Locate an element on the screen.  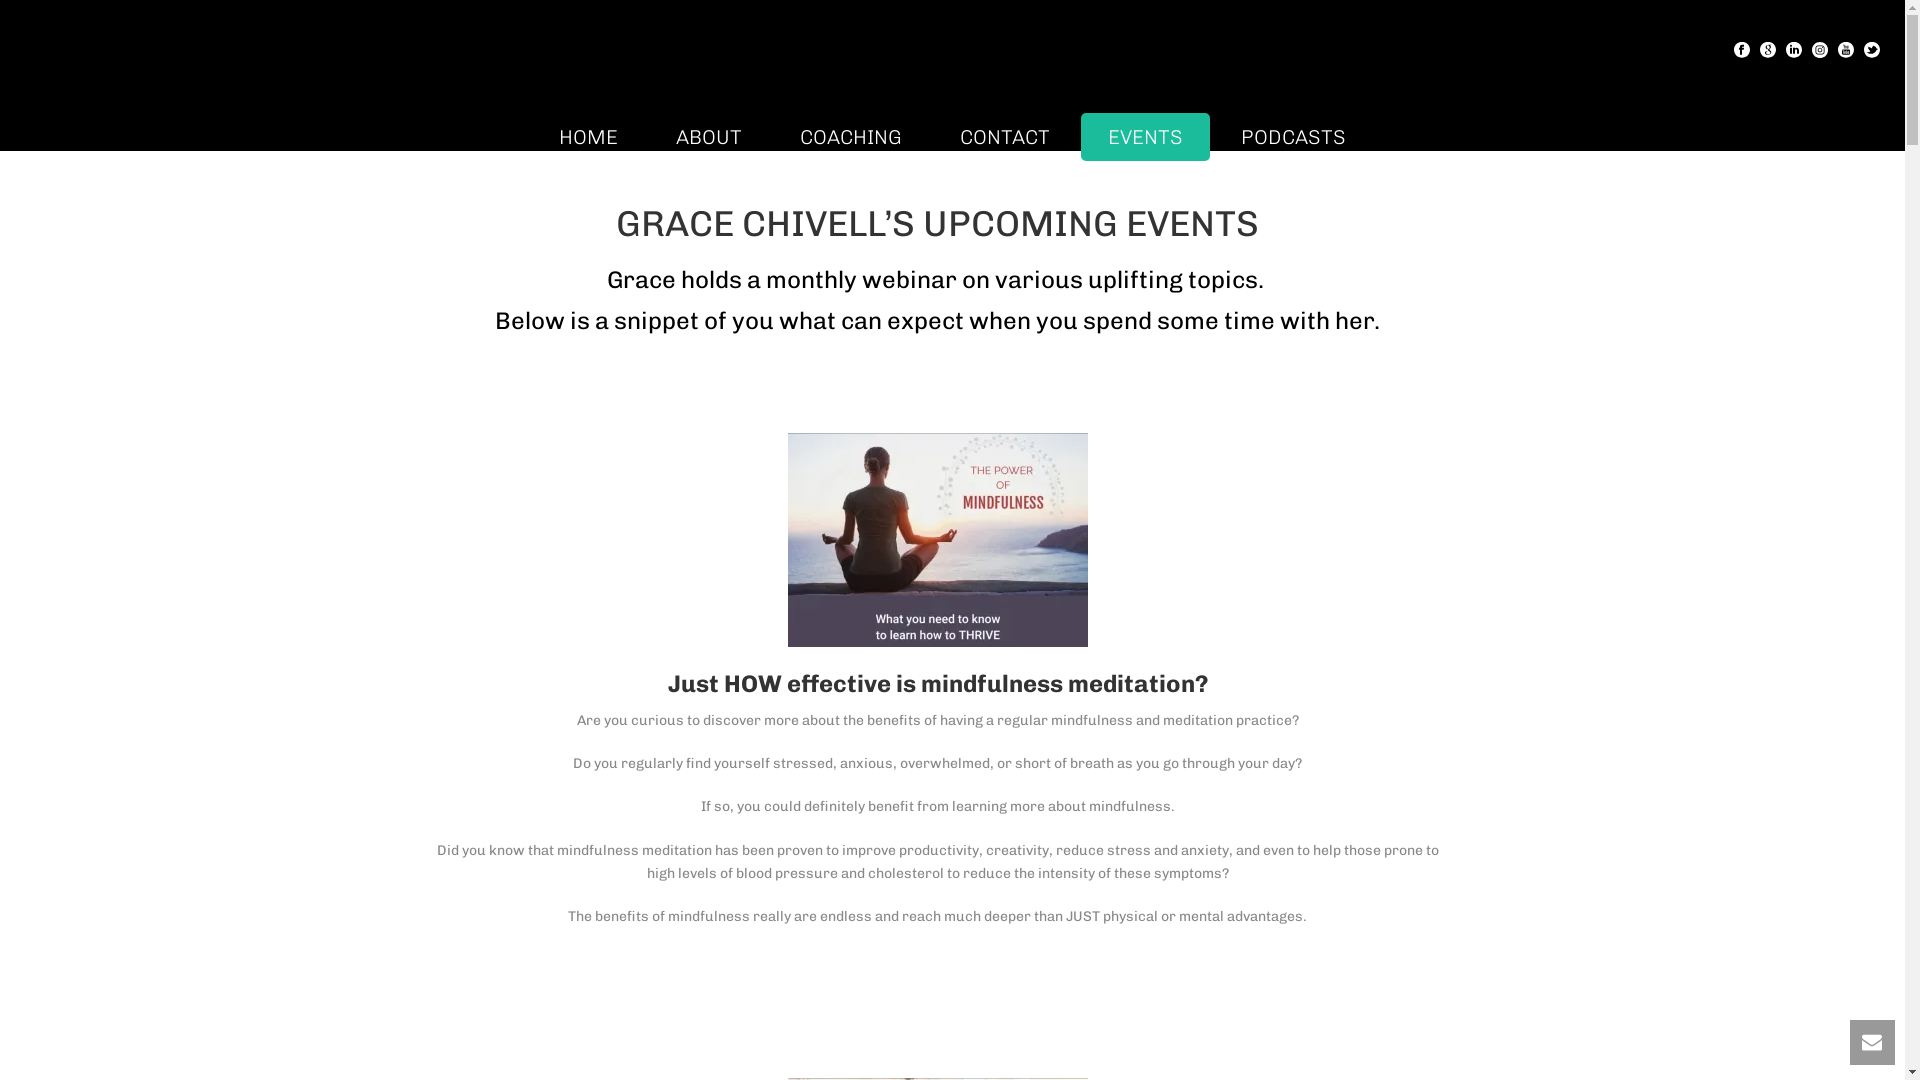
PODCASTS is located at coordinates (1294, 137).